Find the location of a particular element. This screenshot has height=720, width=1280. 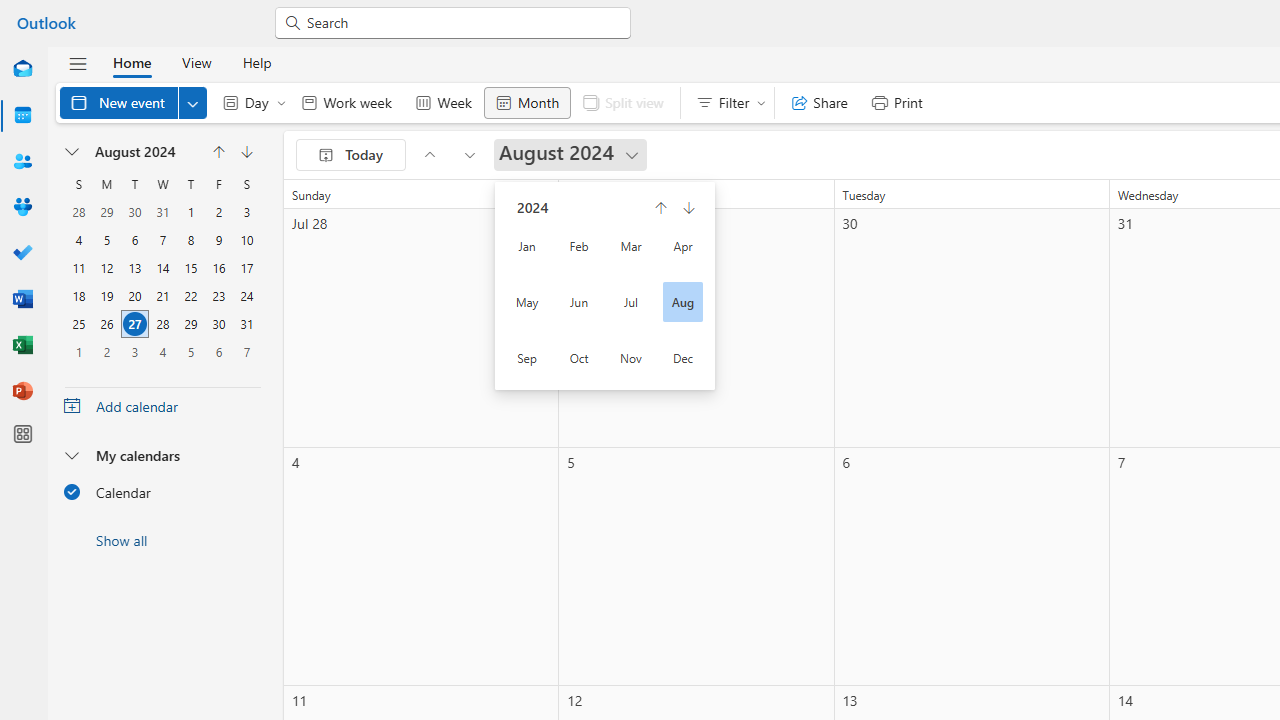

12, August, 2024 is located at coordinates (107, 268).